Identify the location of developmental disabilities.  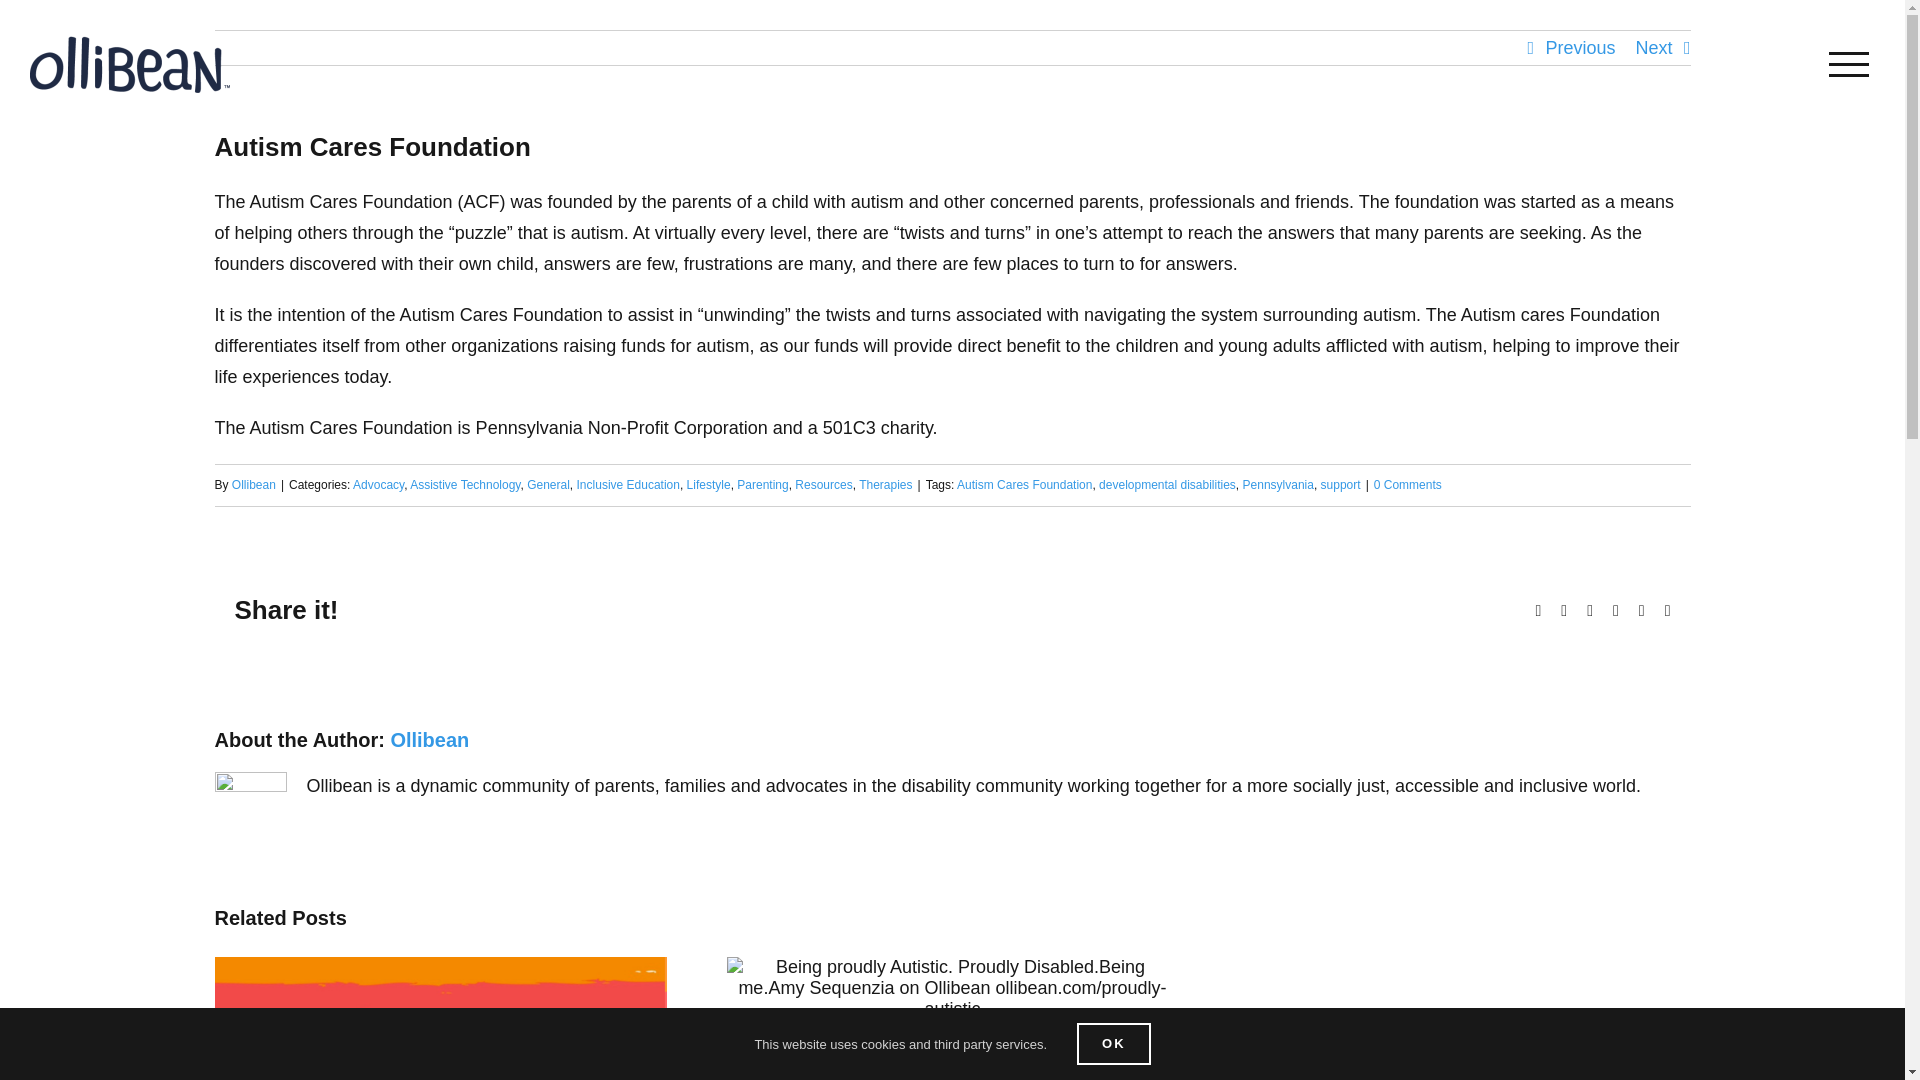
(1167, 485).